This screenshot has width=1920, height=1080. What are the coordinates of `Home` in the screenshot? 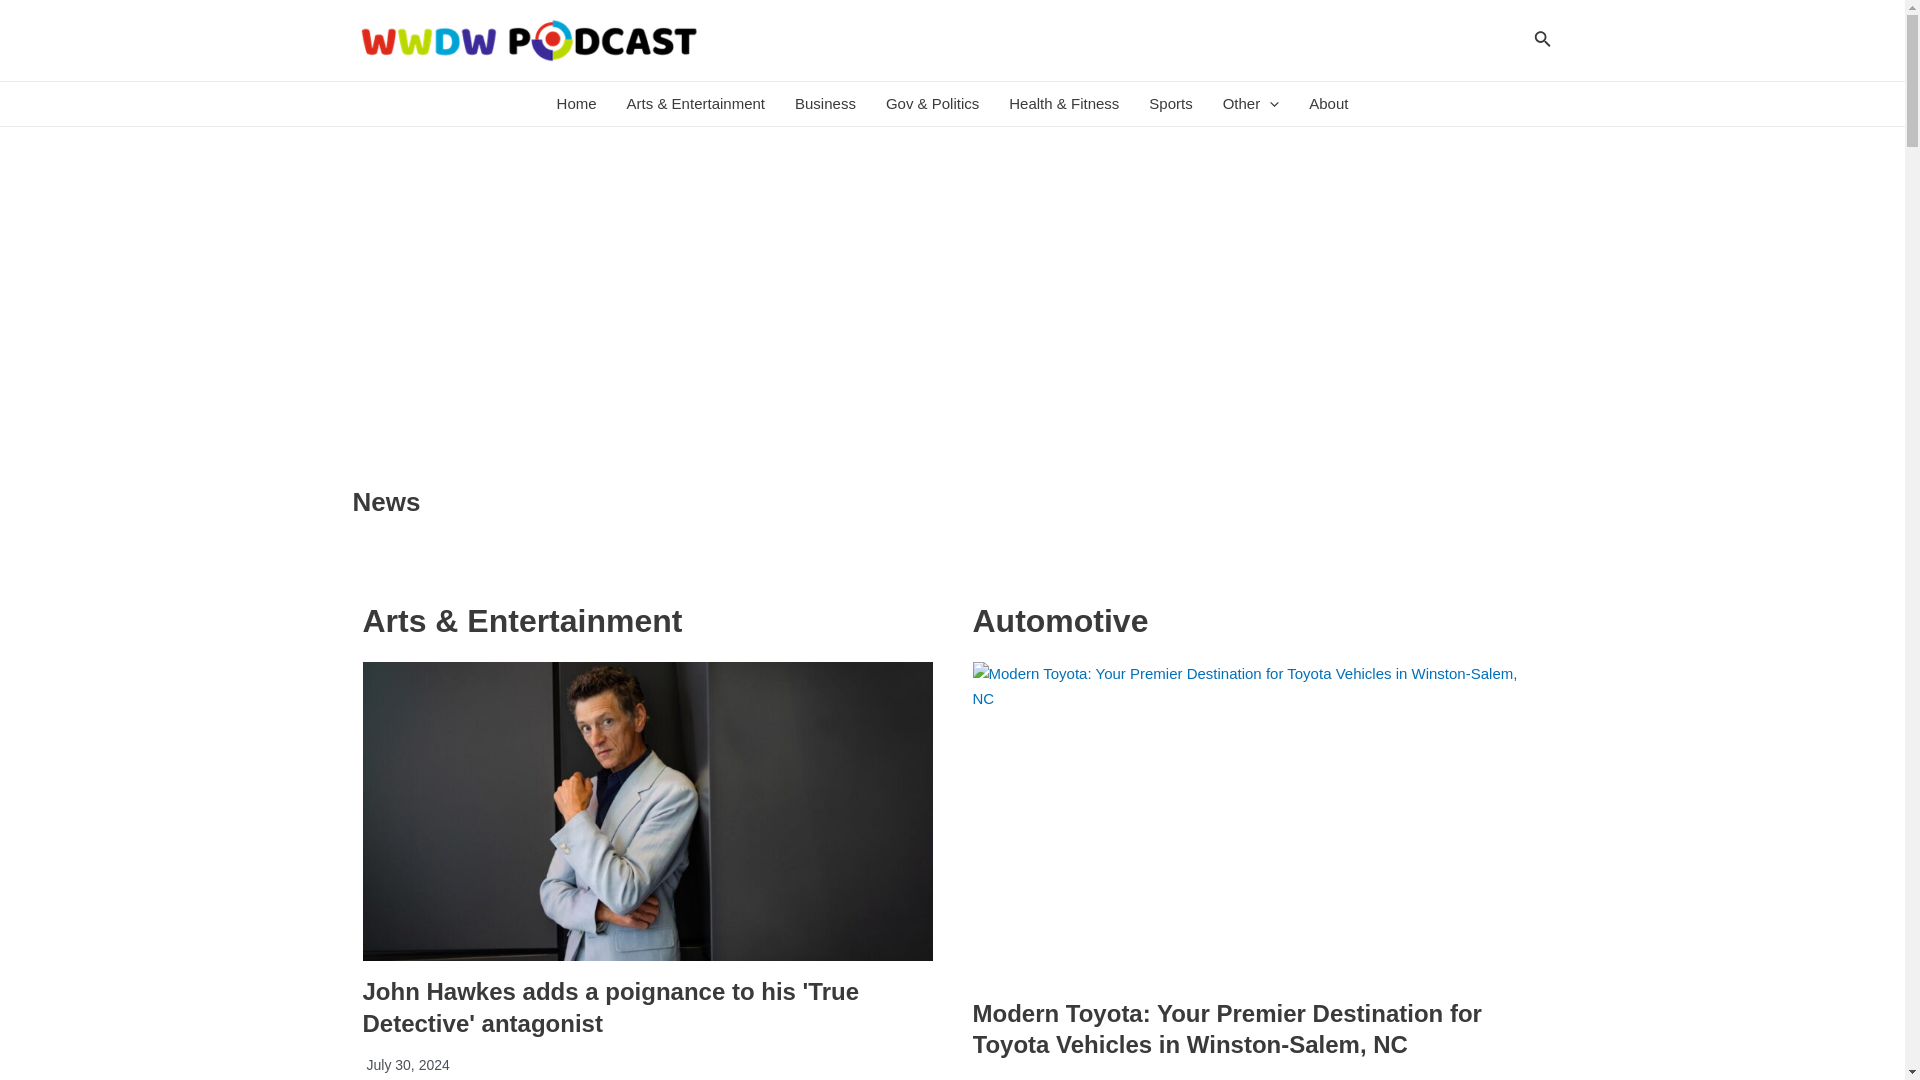 It's located at (576, 104).